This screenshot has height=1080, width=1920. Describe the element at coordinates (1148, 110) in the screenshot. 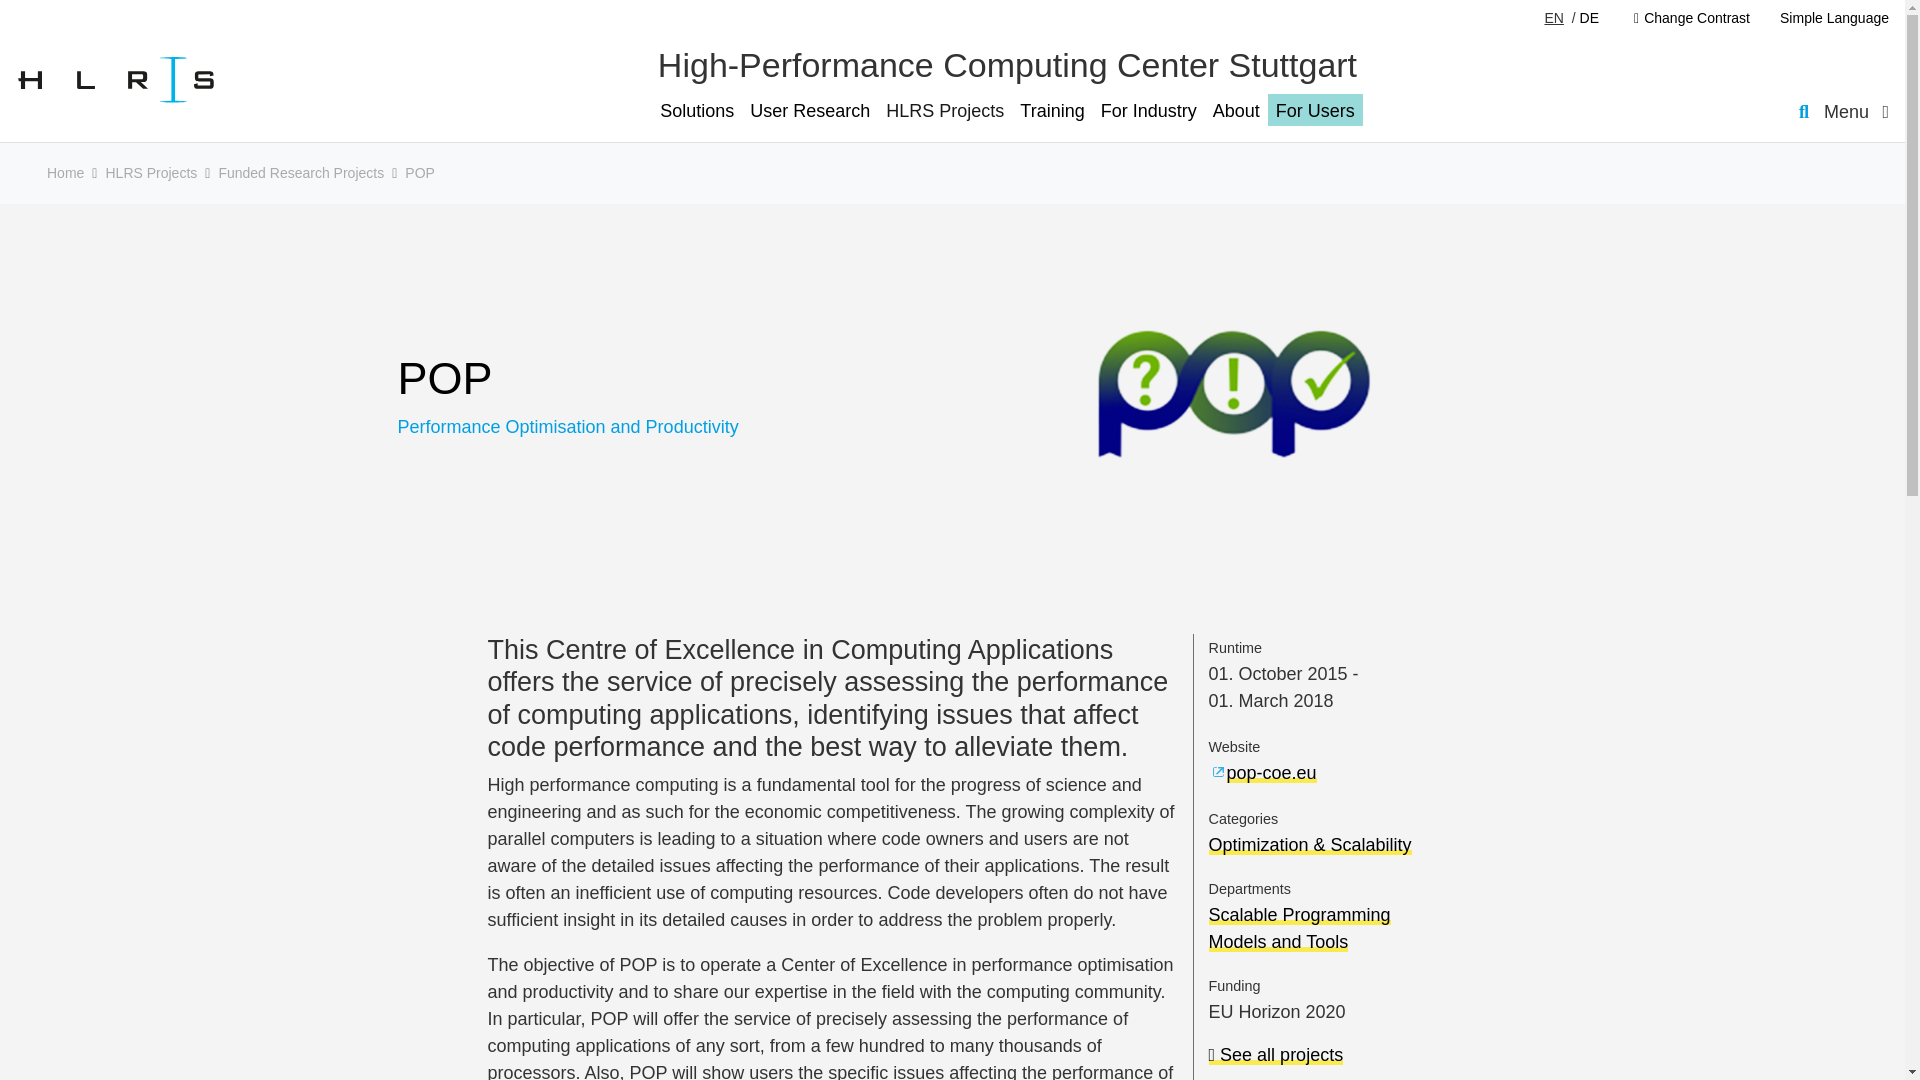

I see `For Industry` at that location.